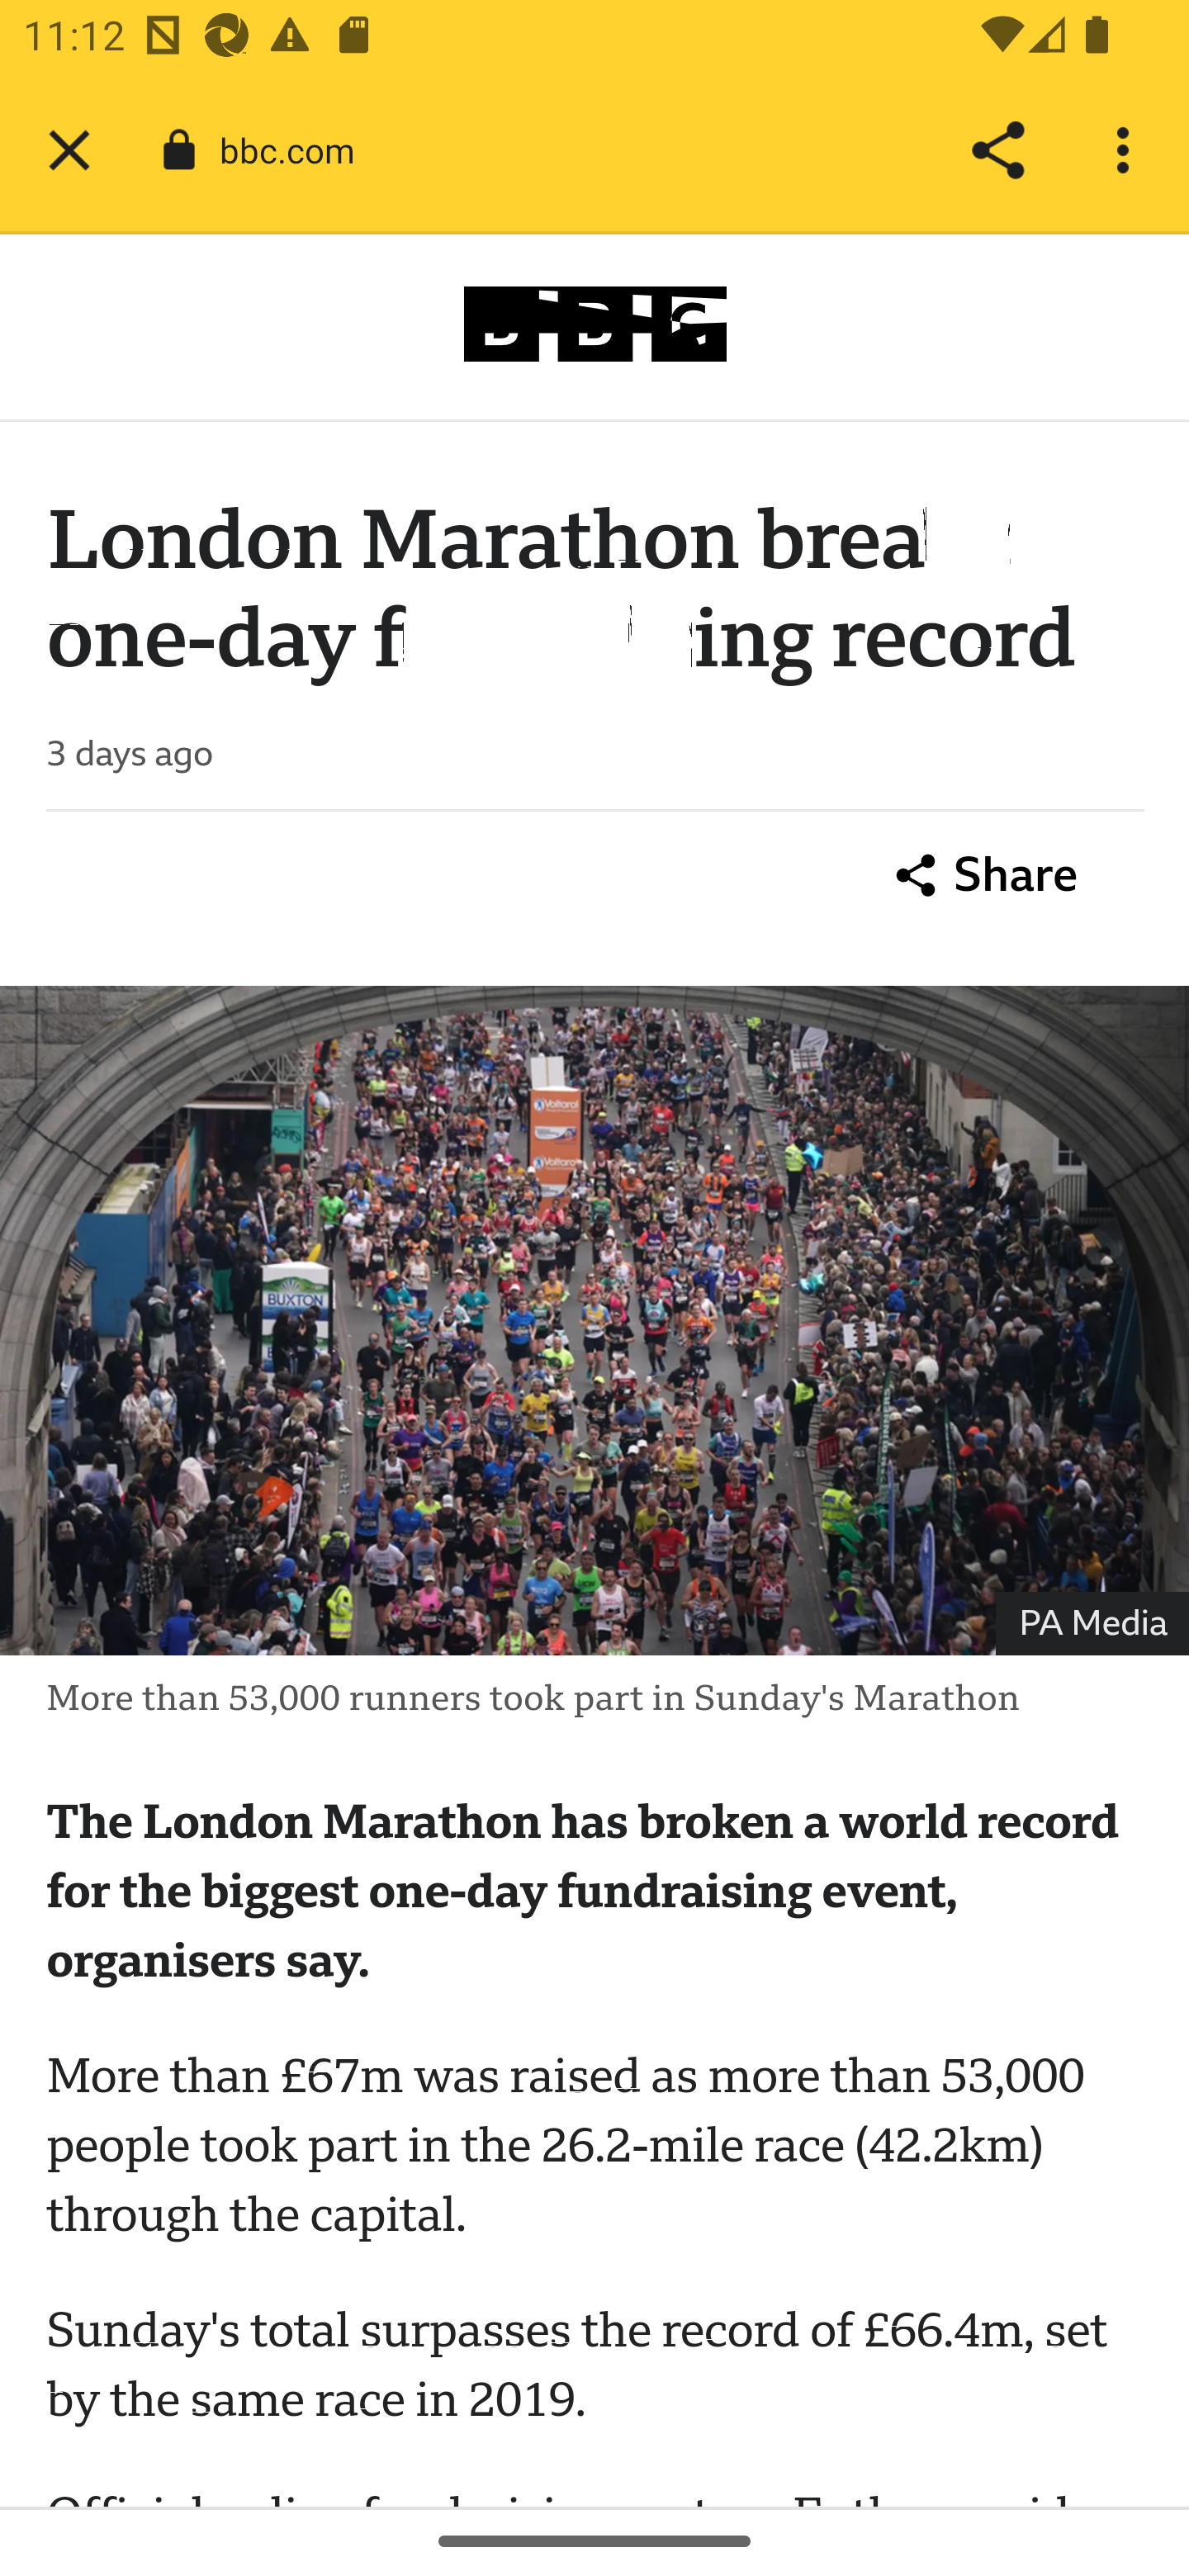 The height and width of the screenshot is (2576, 1189). What do you see at coordinates (594, 323) in the screenshot?
I see `www.bbc` at bounding box center [594, 323].